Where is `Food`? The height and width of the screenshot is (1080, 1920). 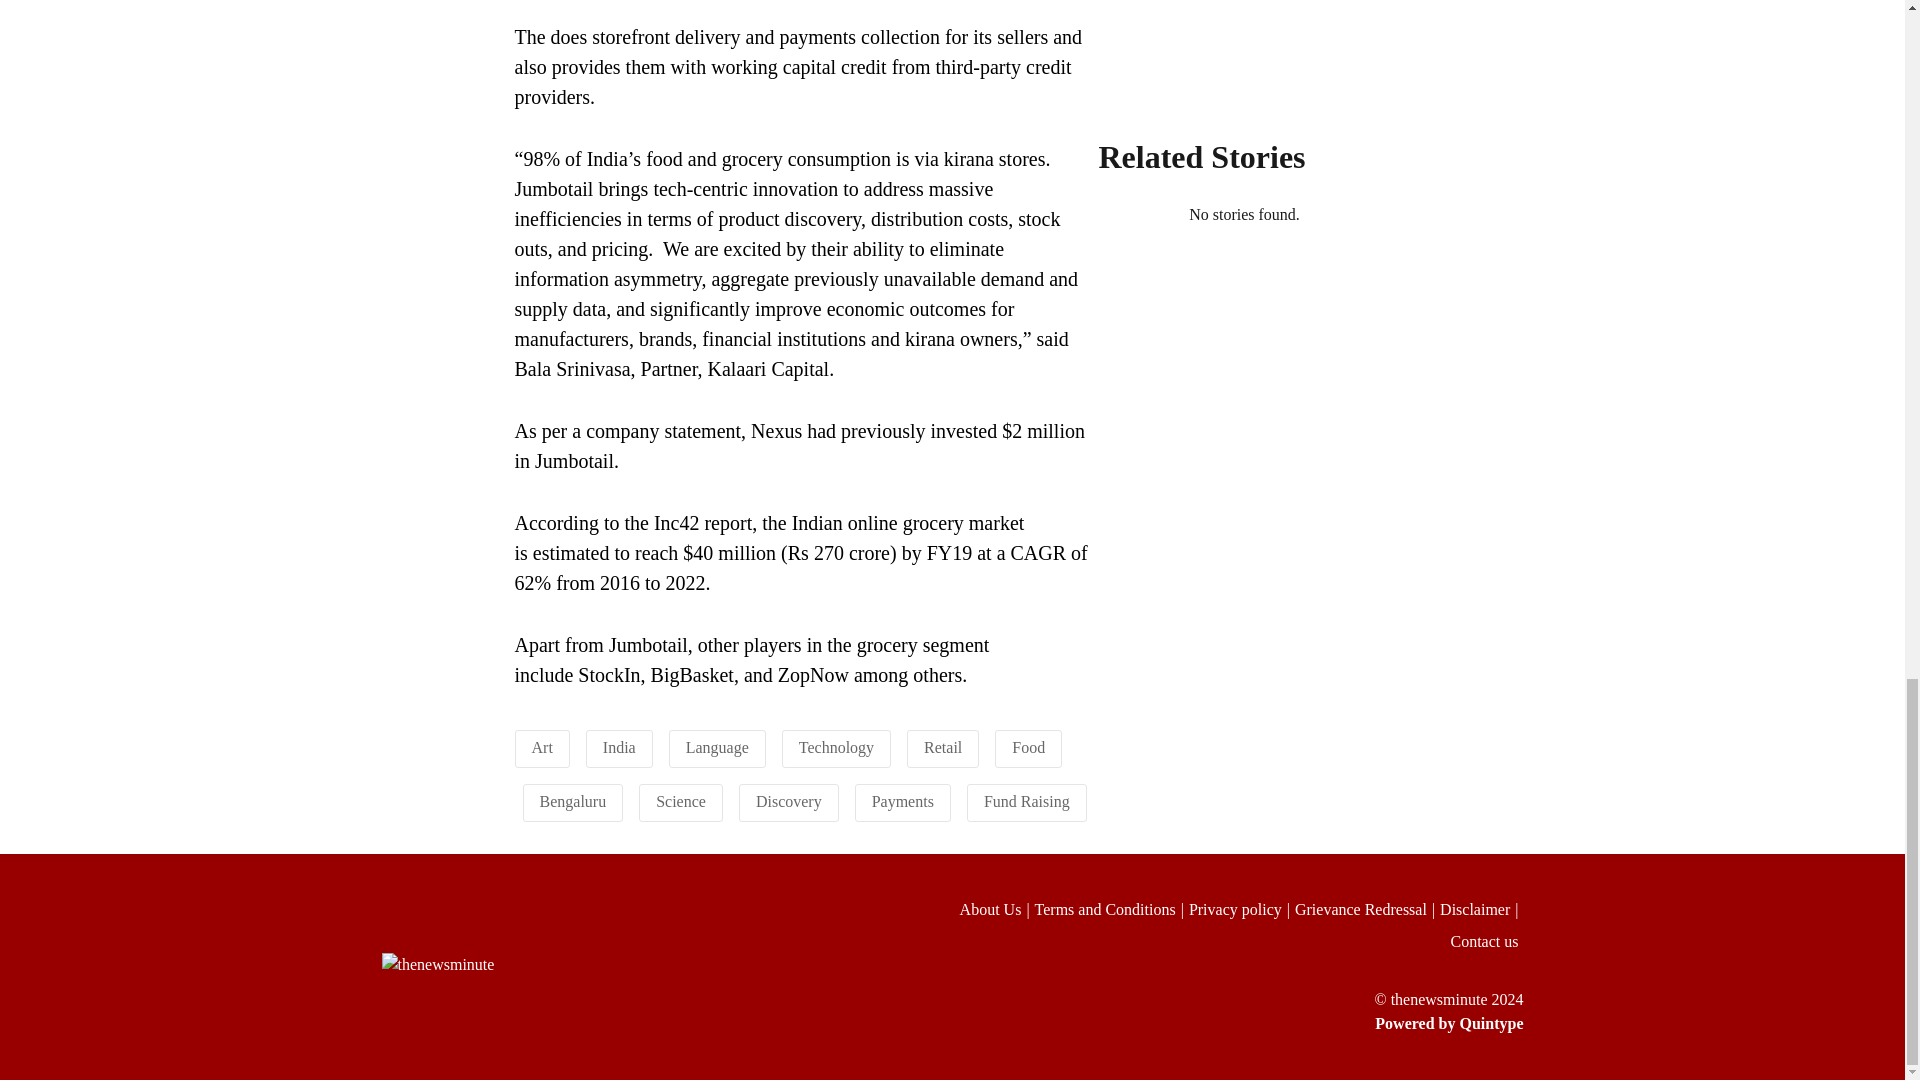
Food is located at coordinates (1028, 746).